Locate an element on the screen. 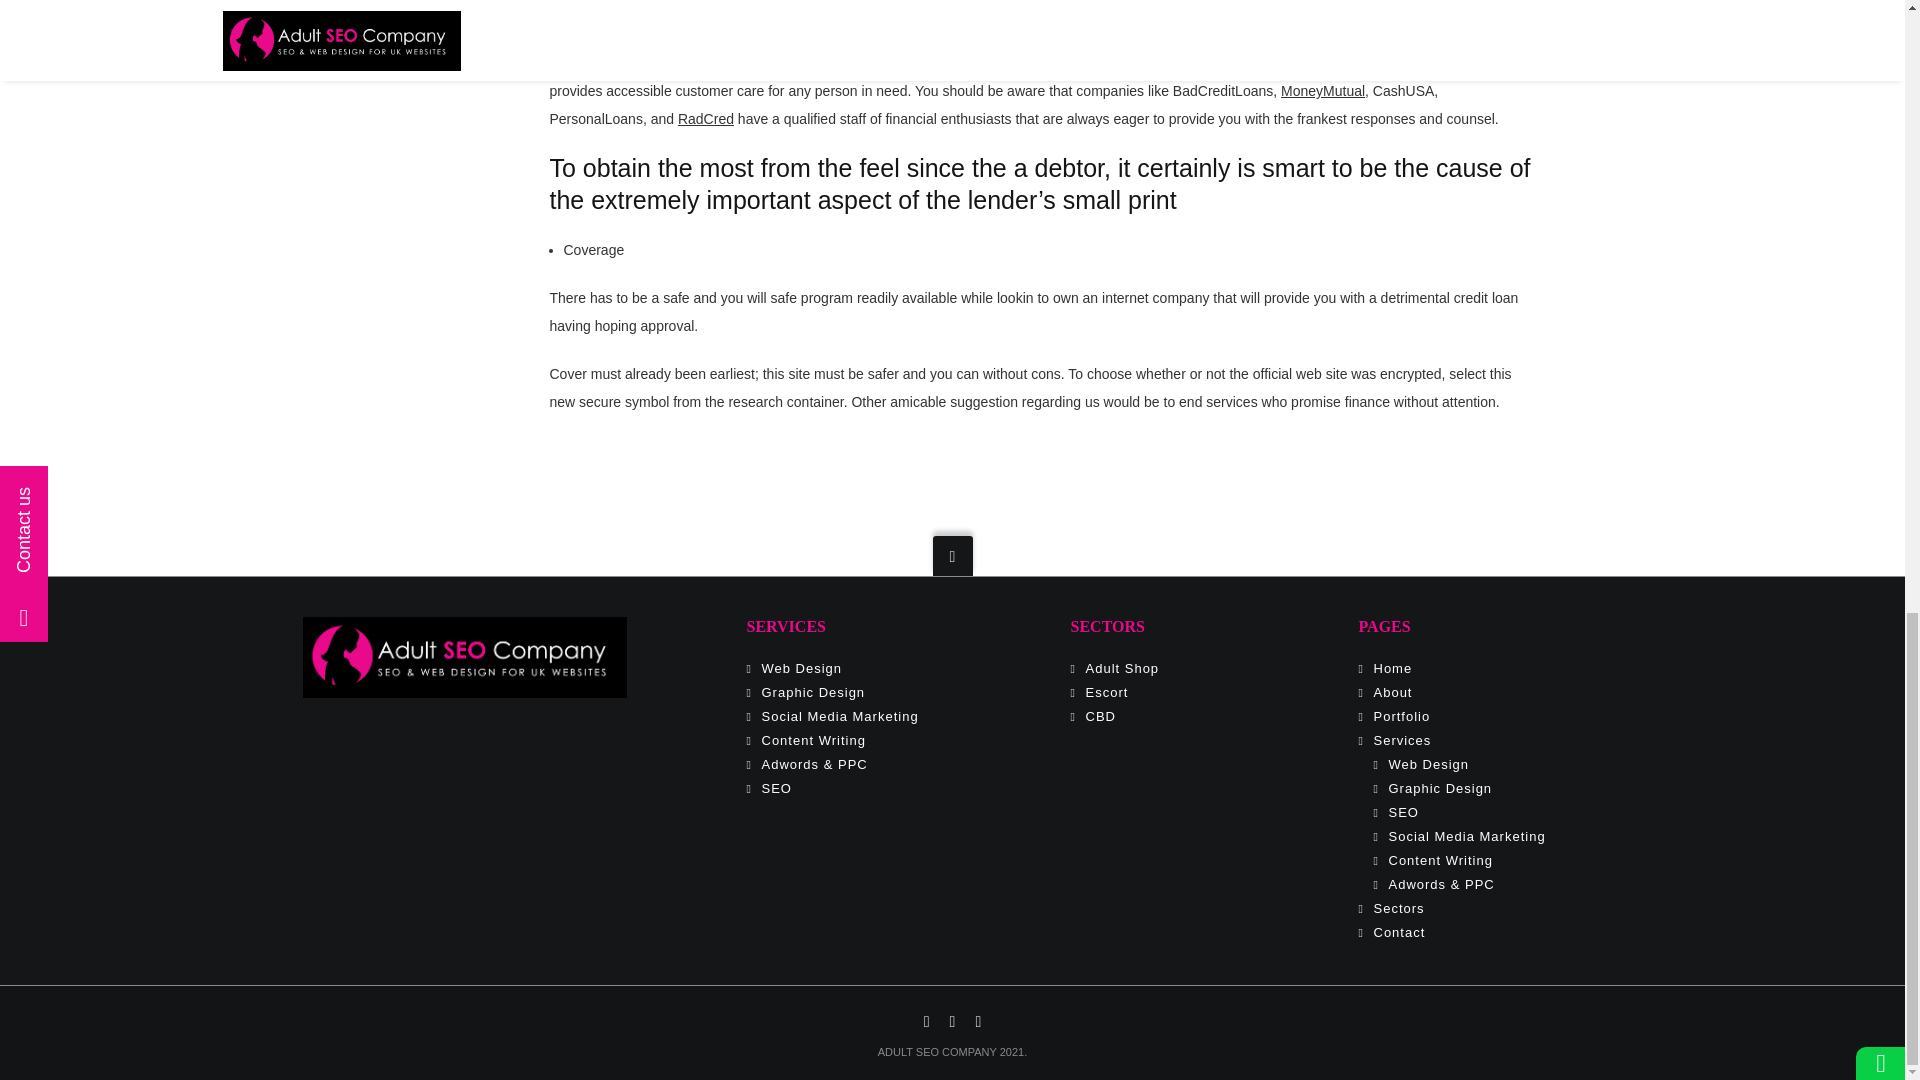  Content Writing is located at coordinates (814, 740).